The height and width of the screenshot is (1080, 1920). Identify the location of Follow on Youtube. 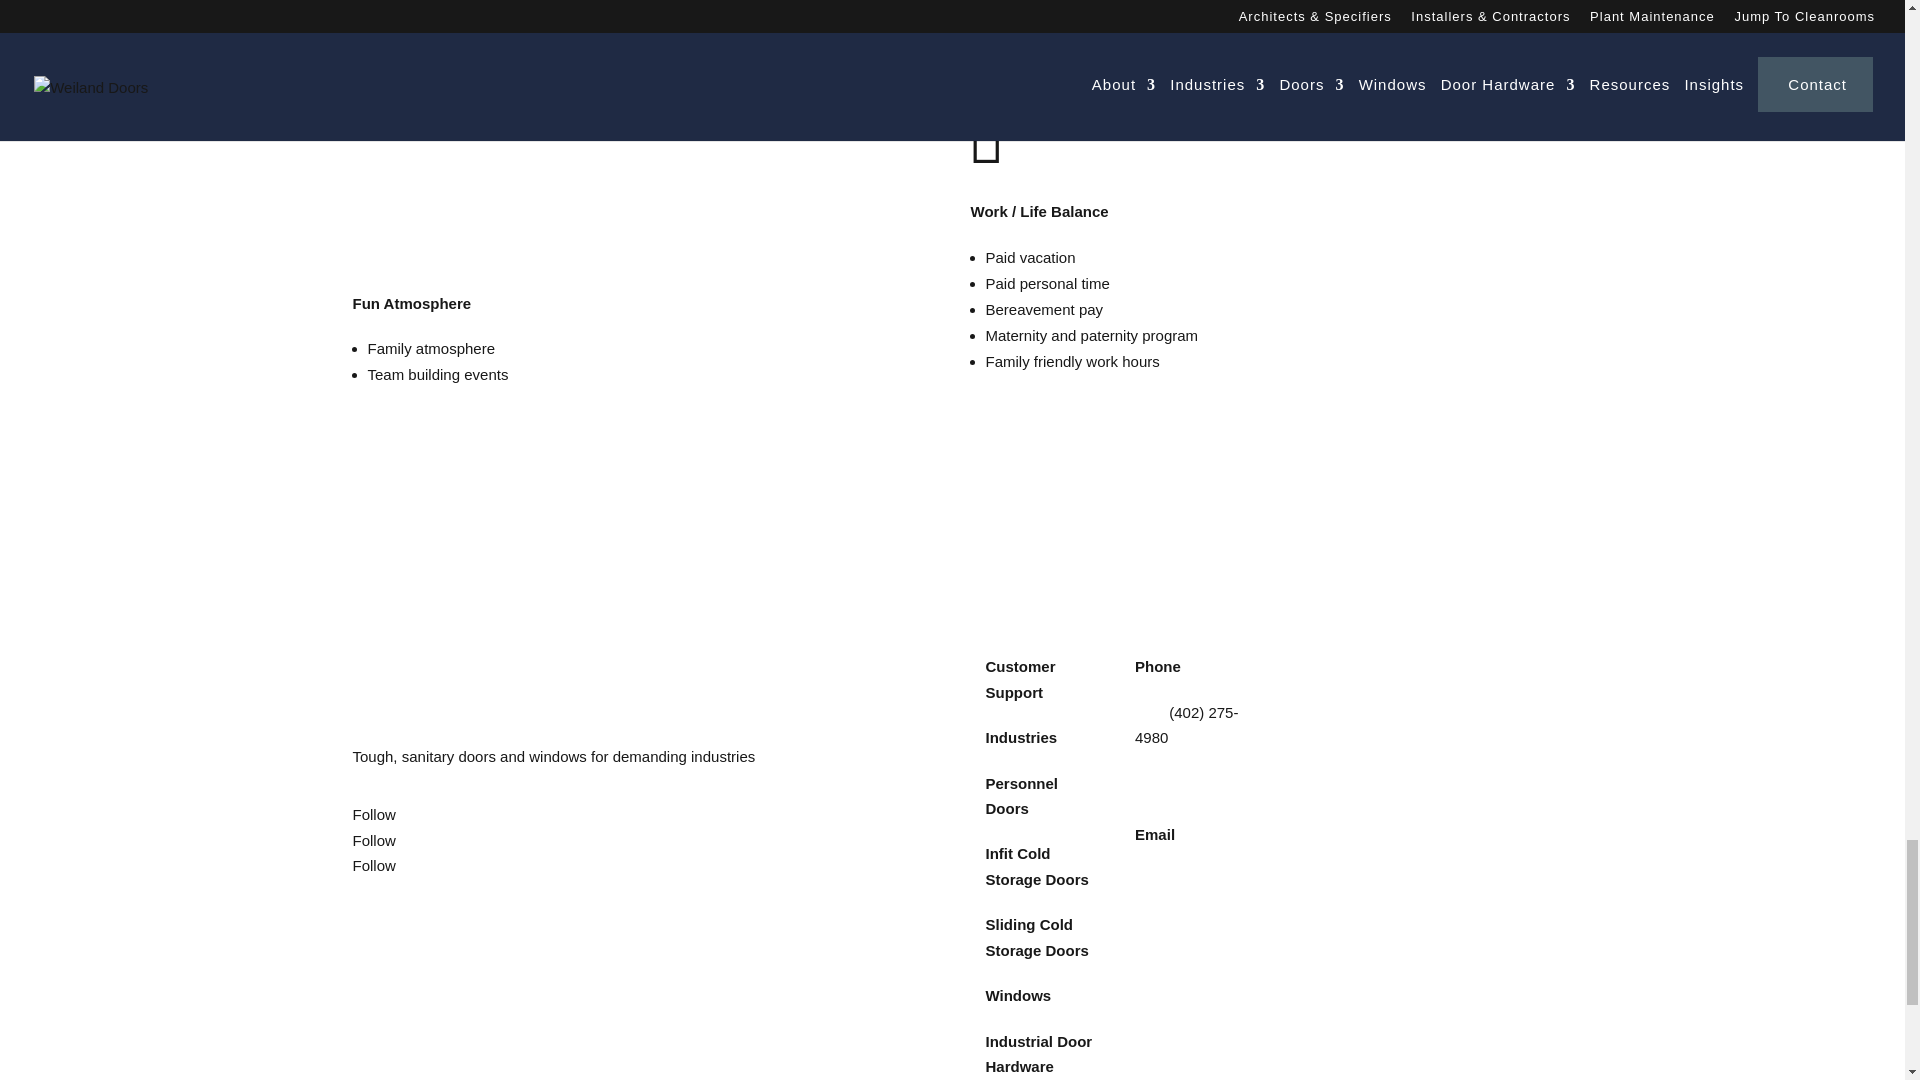
(373, 865).